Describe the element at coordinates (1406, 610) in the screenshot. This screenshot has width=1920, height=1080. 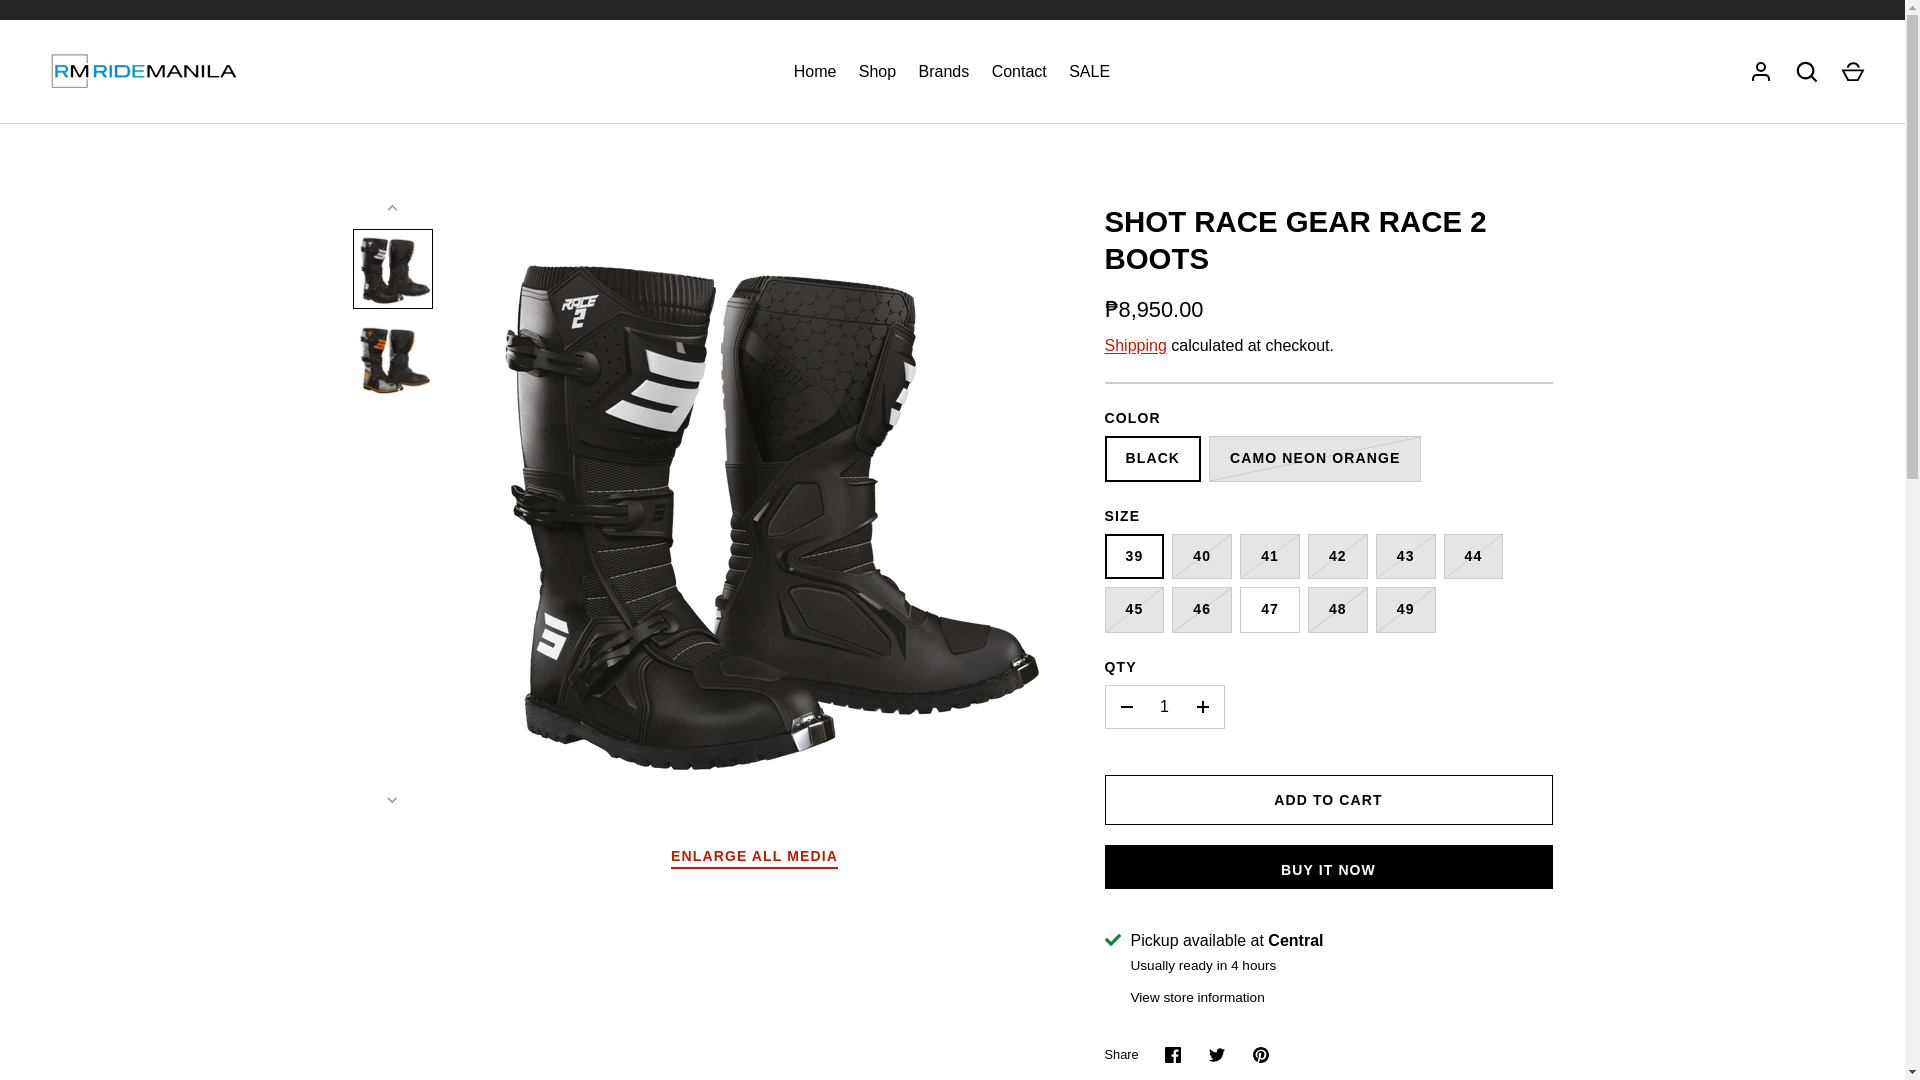
I see `Sold out` at that location.